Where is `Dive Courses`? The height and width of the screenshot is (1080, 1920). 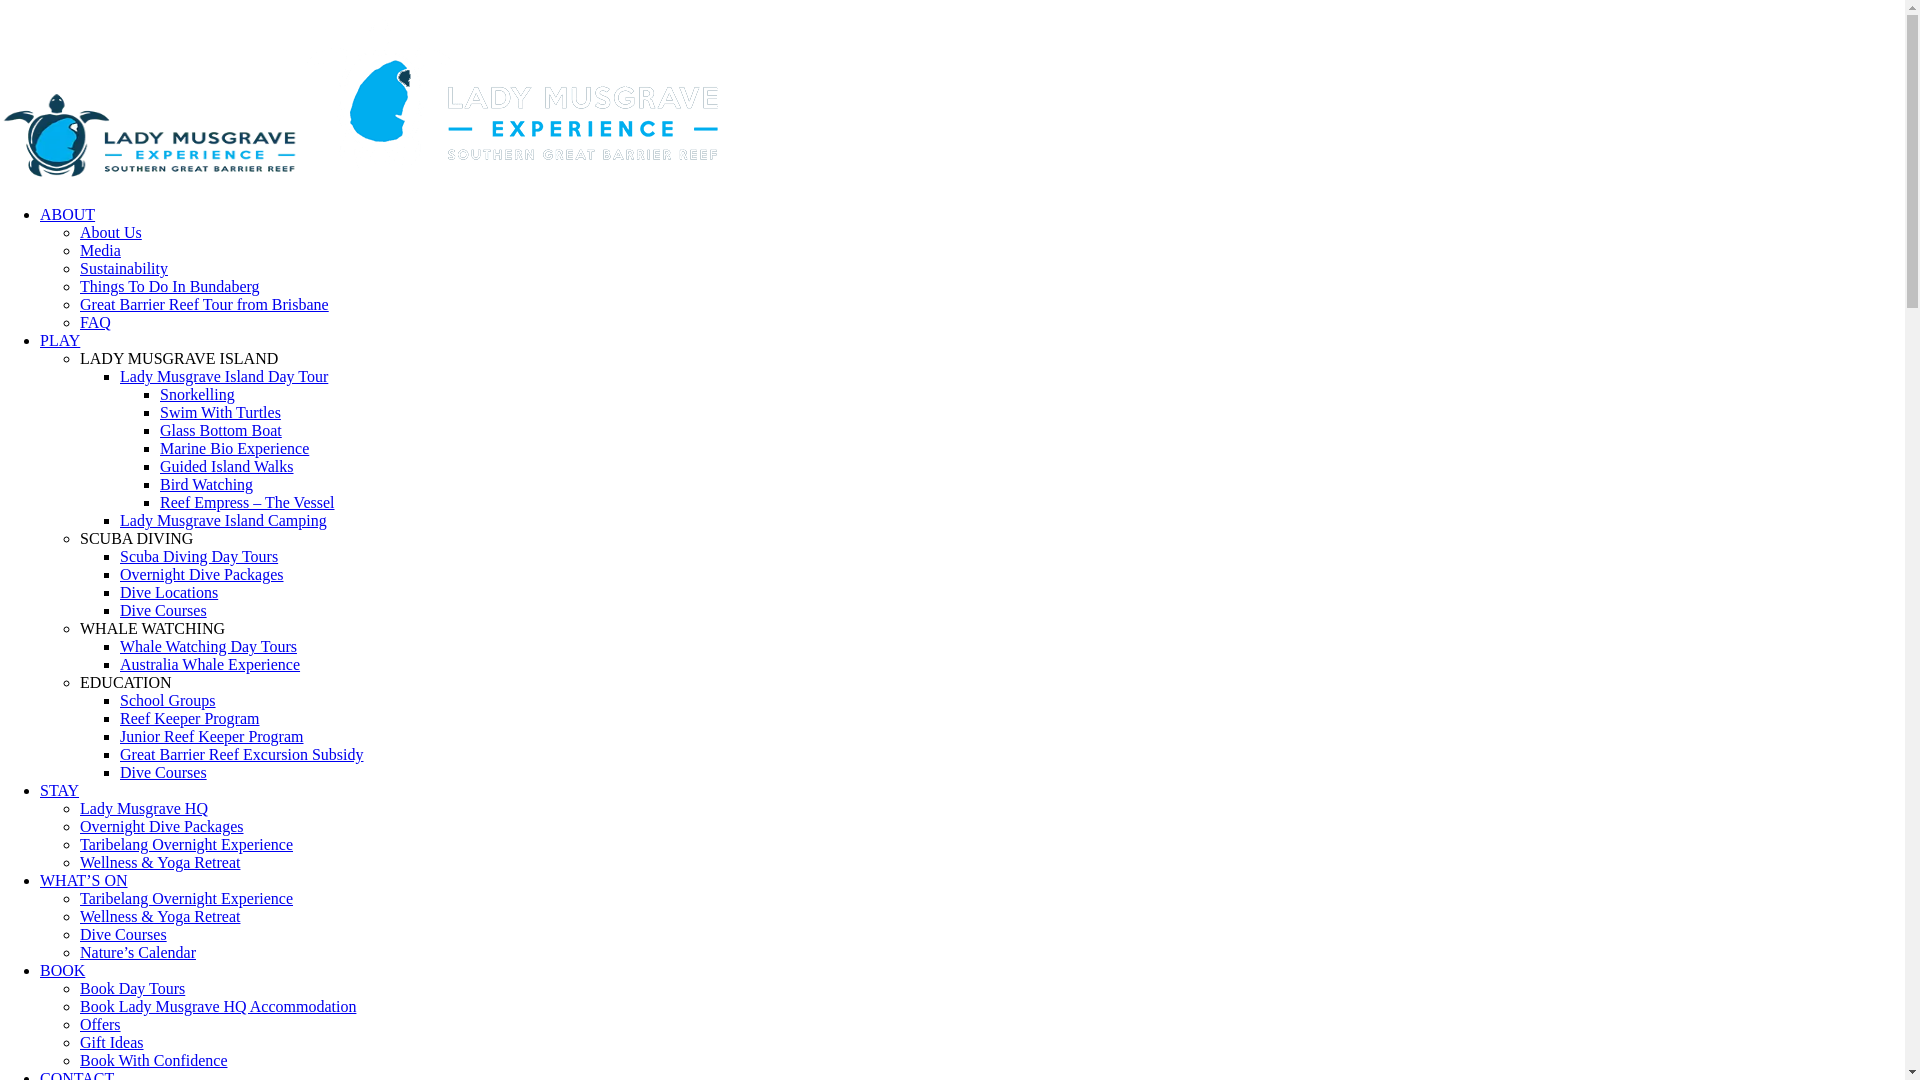
Dive Courses is located at coordinates (164, 772).